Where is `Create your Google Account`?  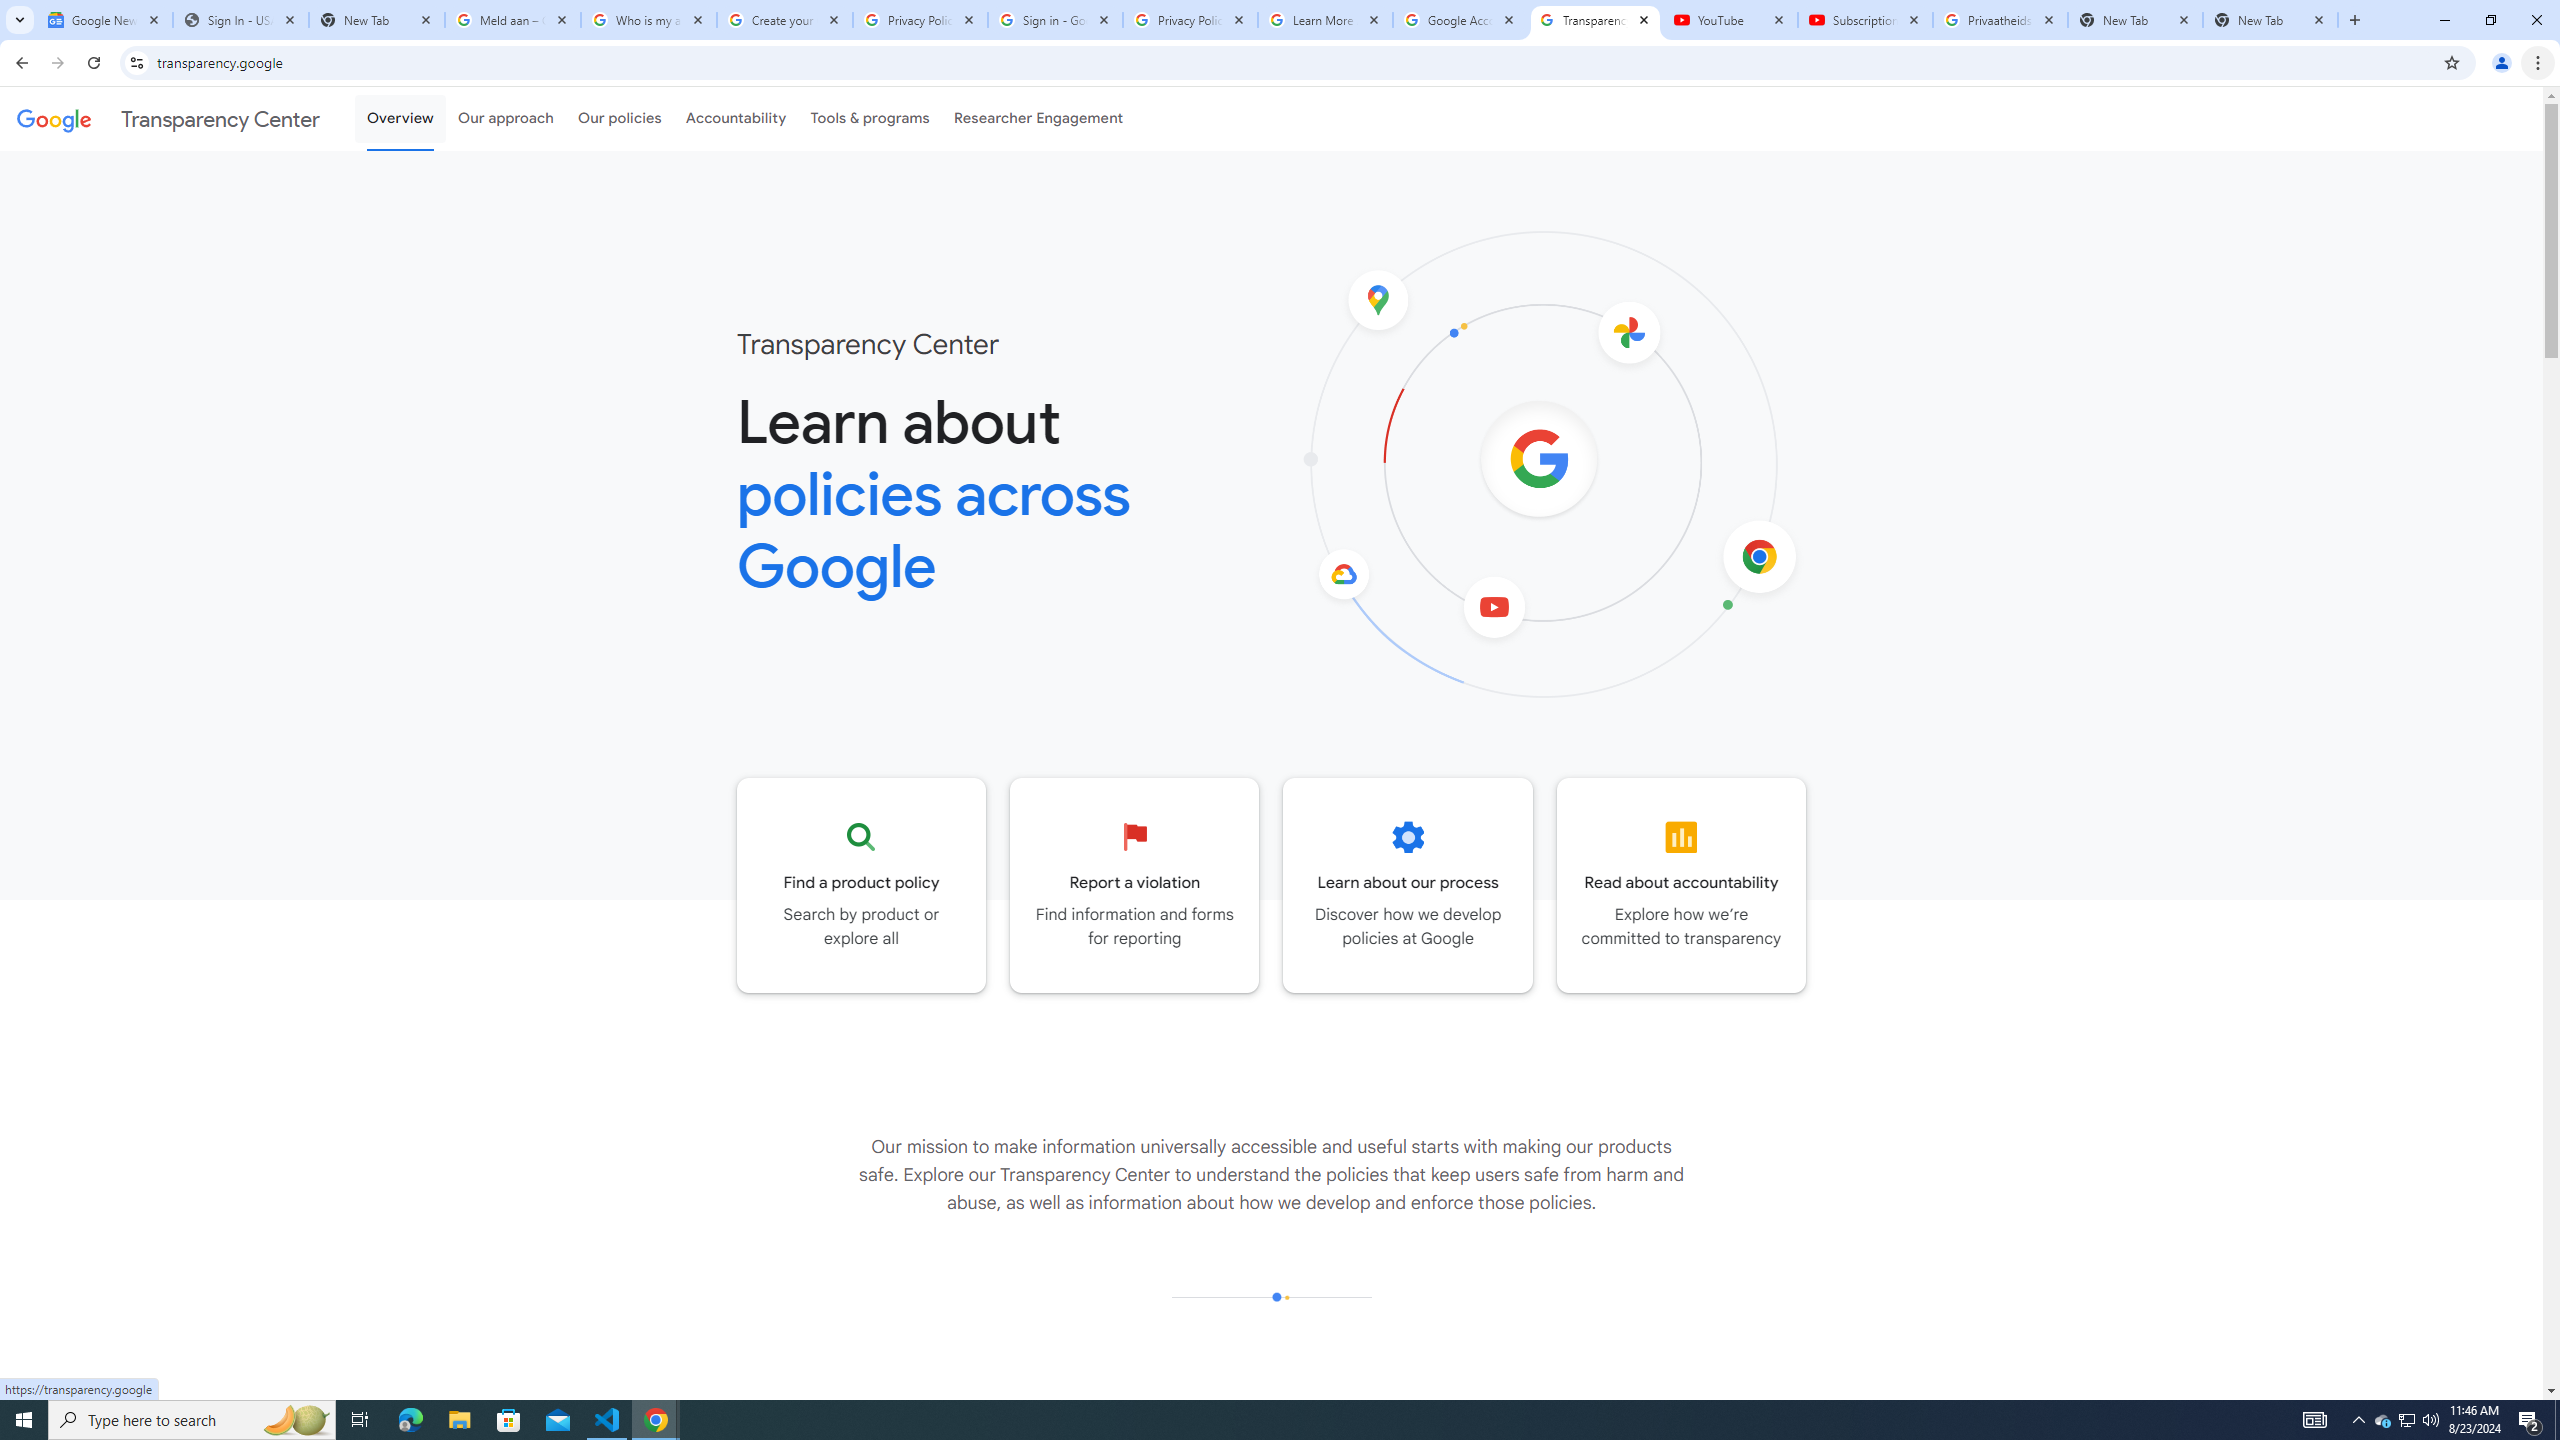 Create your Google Account is located at coordinates (786, 20).